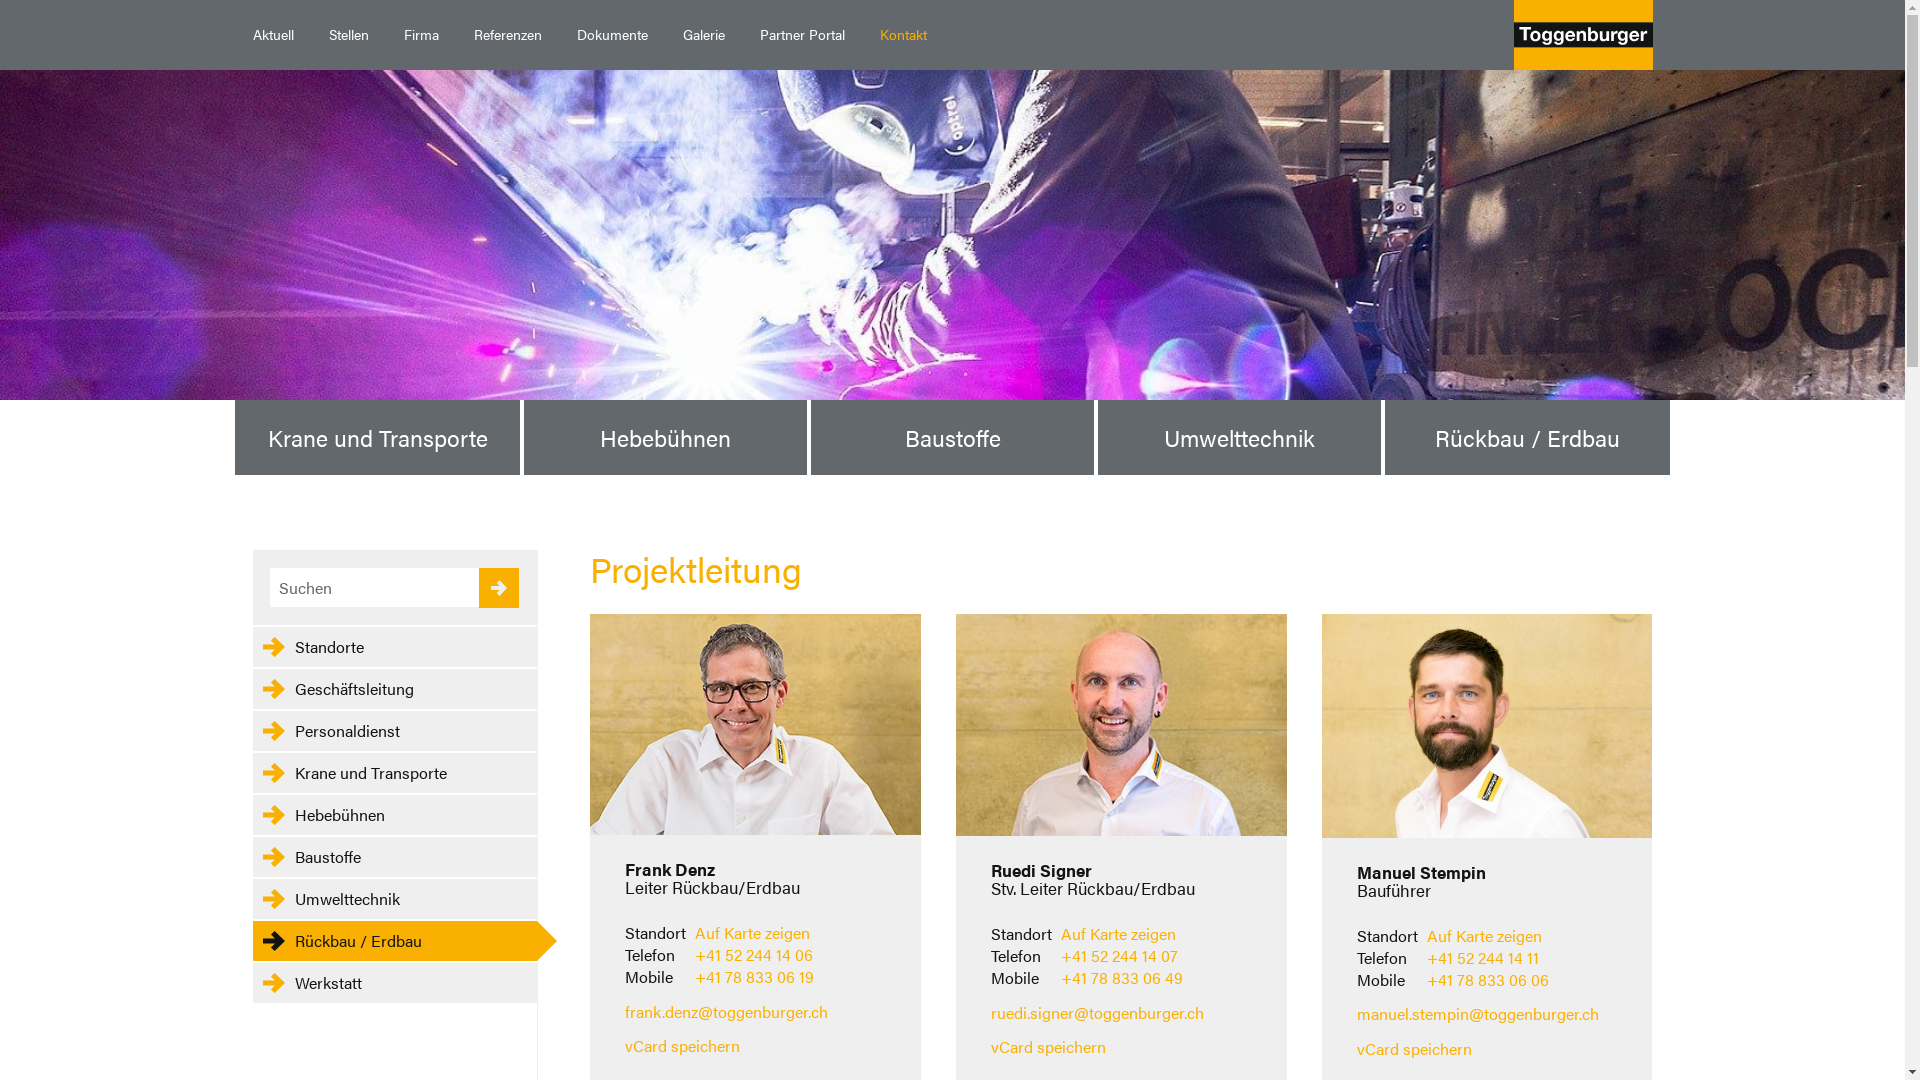 This screenshot has width=1920, height=1080. I want to click on Dokumente, so click(612, 35).